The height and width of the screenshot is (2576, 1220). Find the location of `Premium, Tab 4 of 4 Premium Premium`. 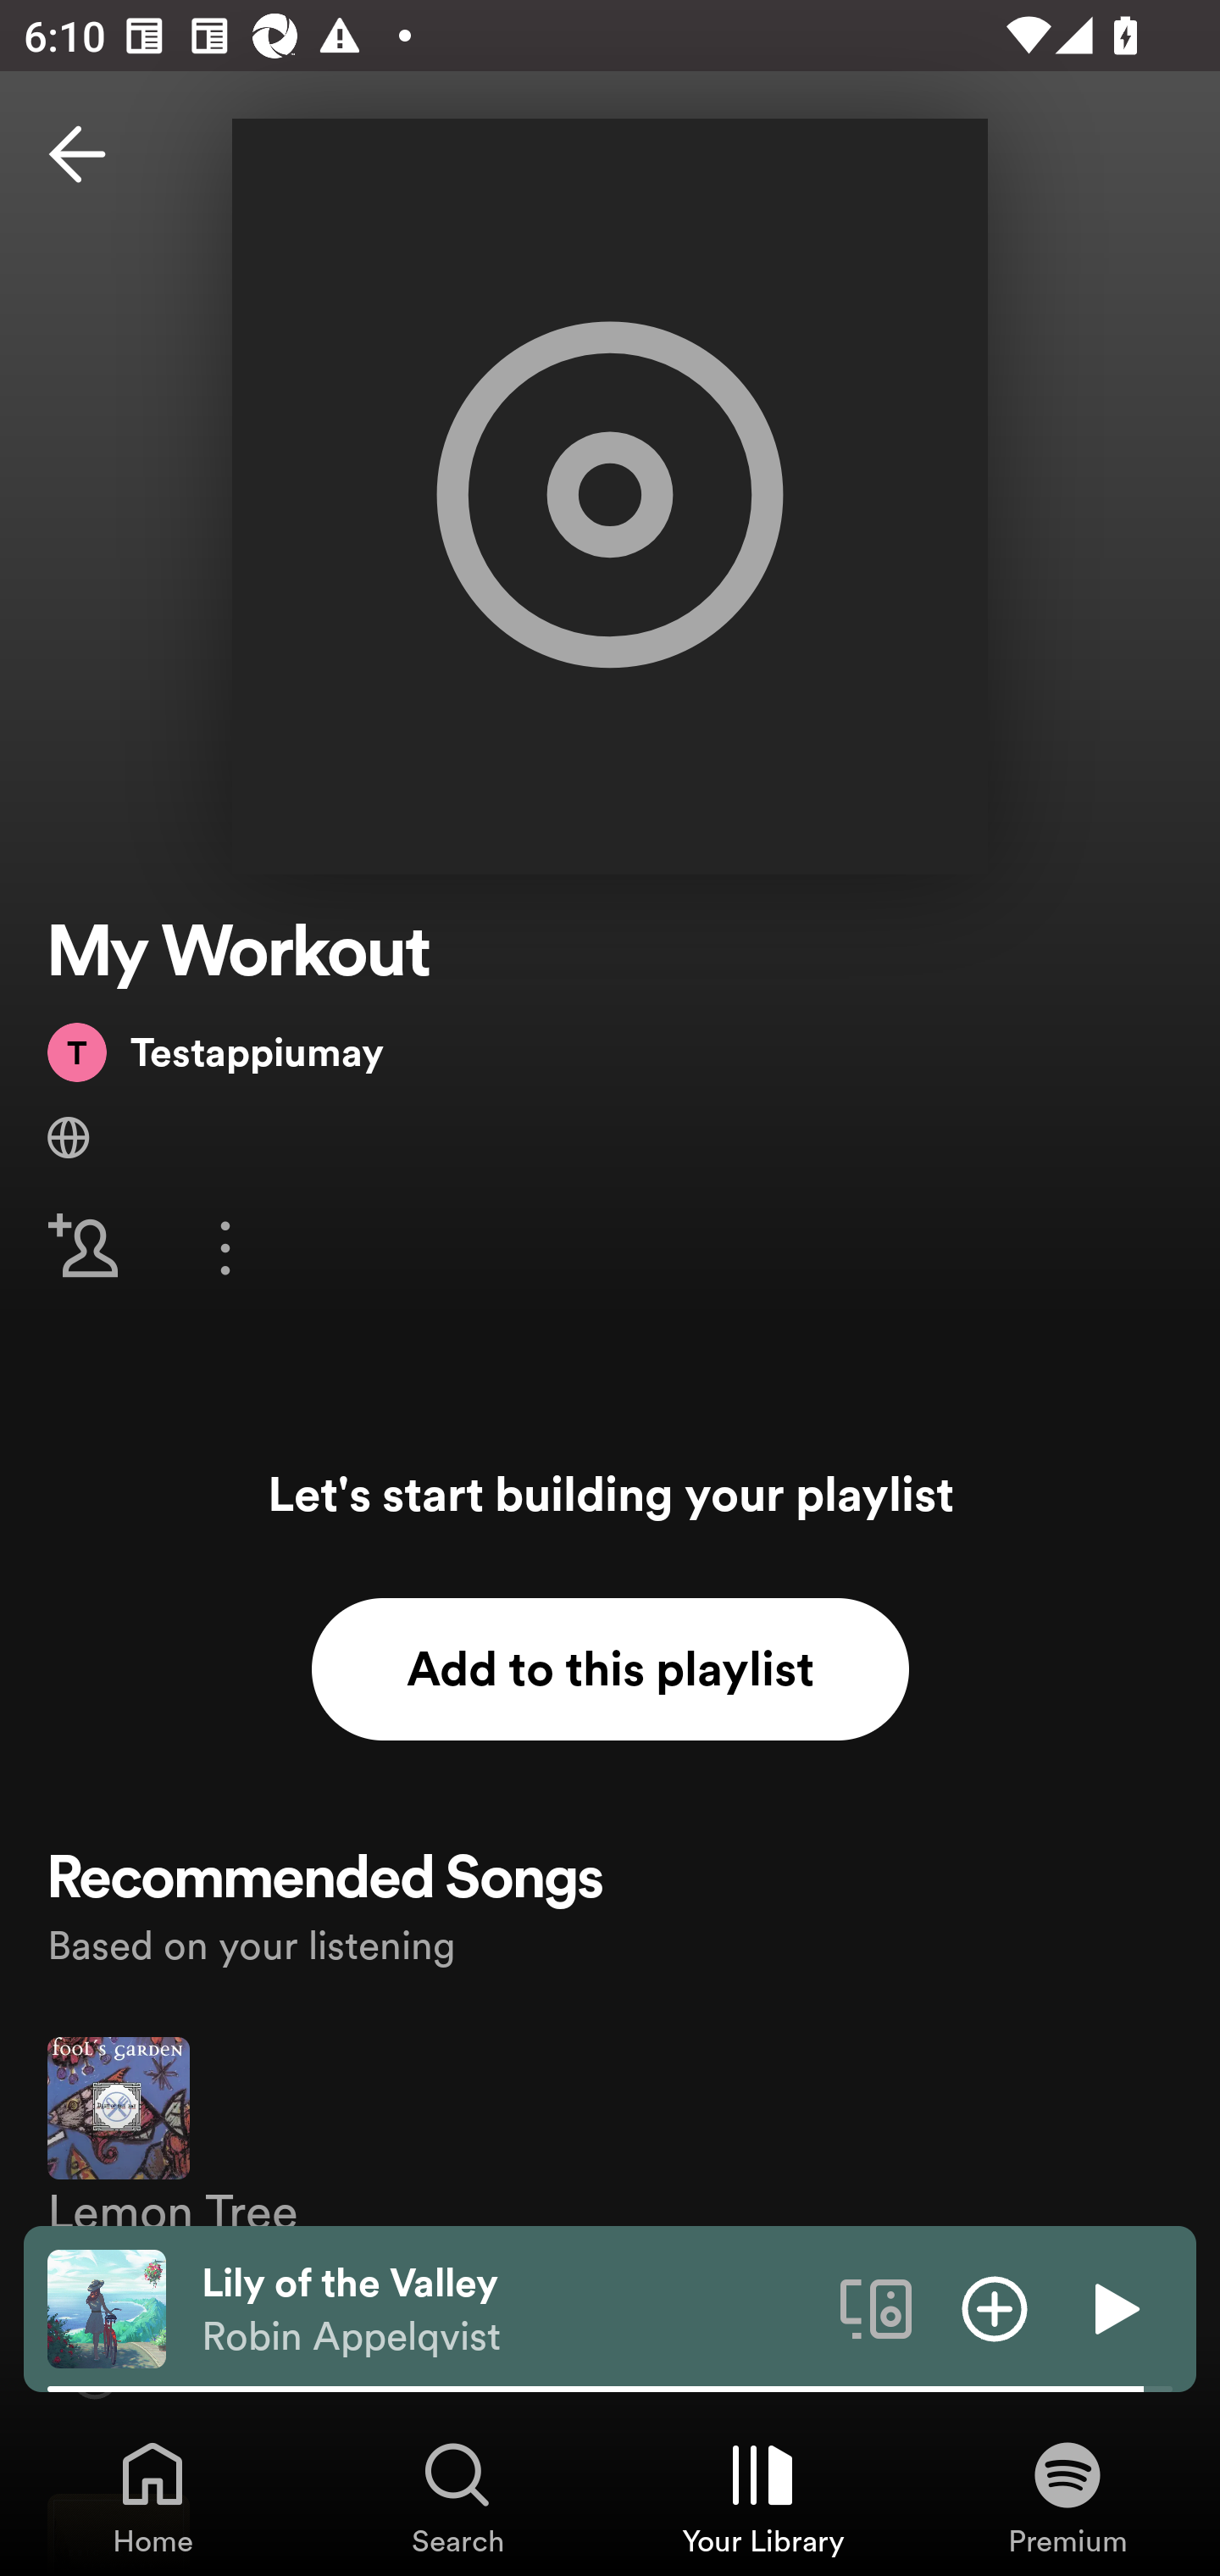

Premium, Tab 4 of 4 Premium Premium is located at coordinates (1067, 2496).